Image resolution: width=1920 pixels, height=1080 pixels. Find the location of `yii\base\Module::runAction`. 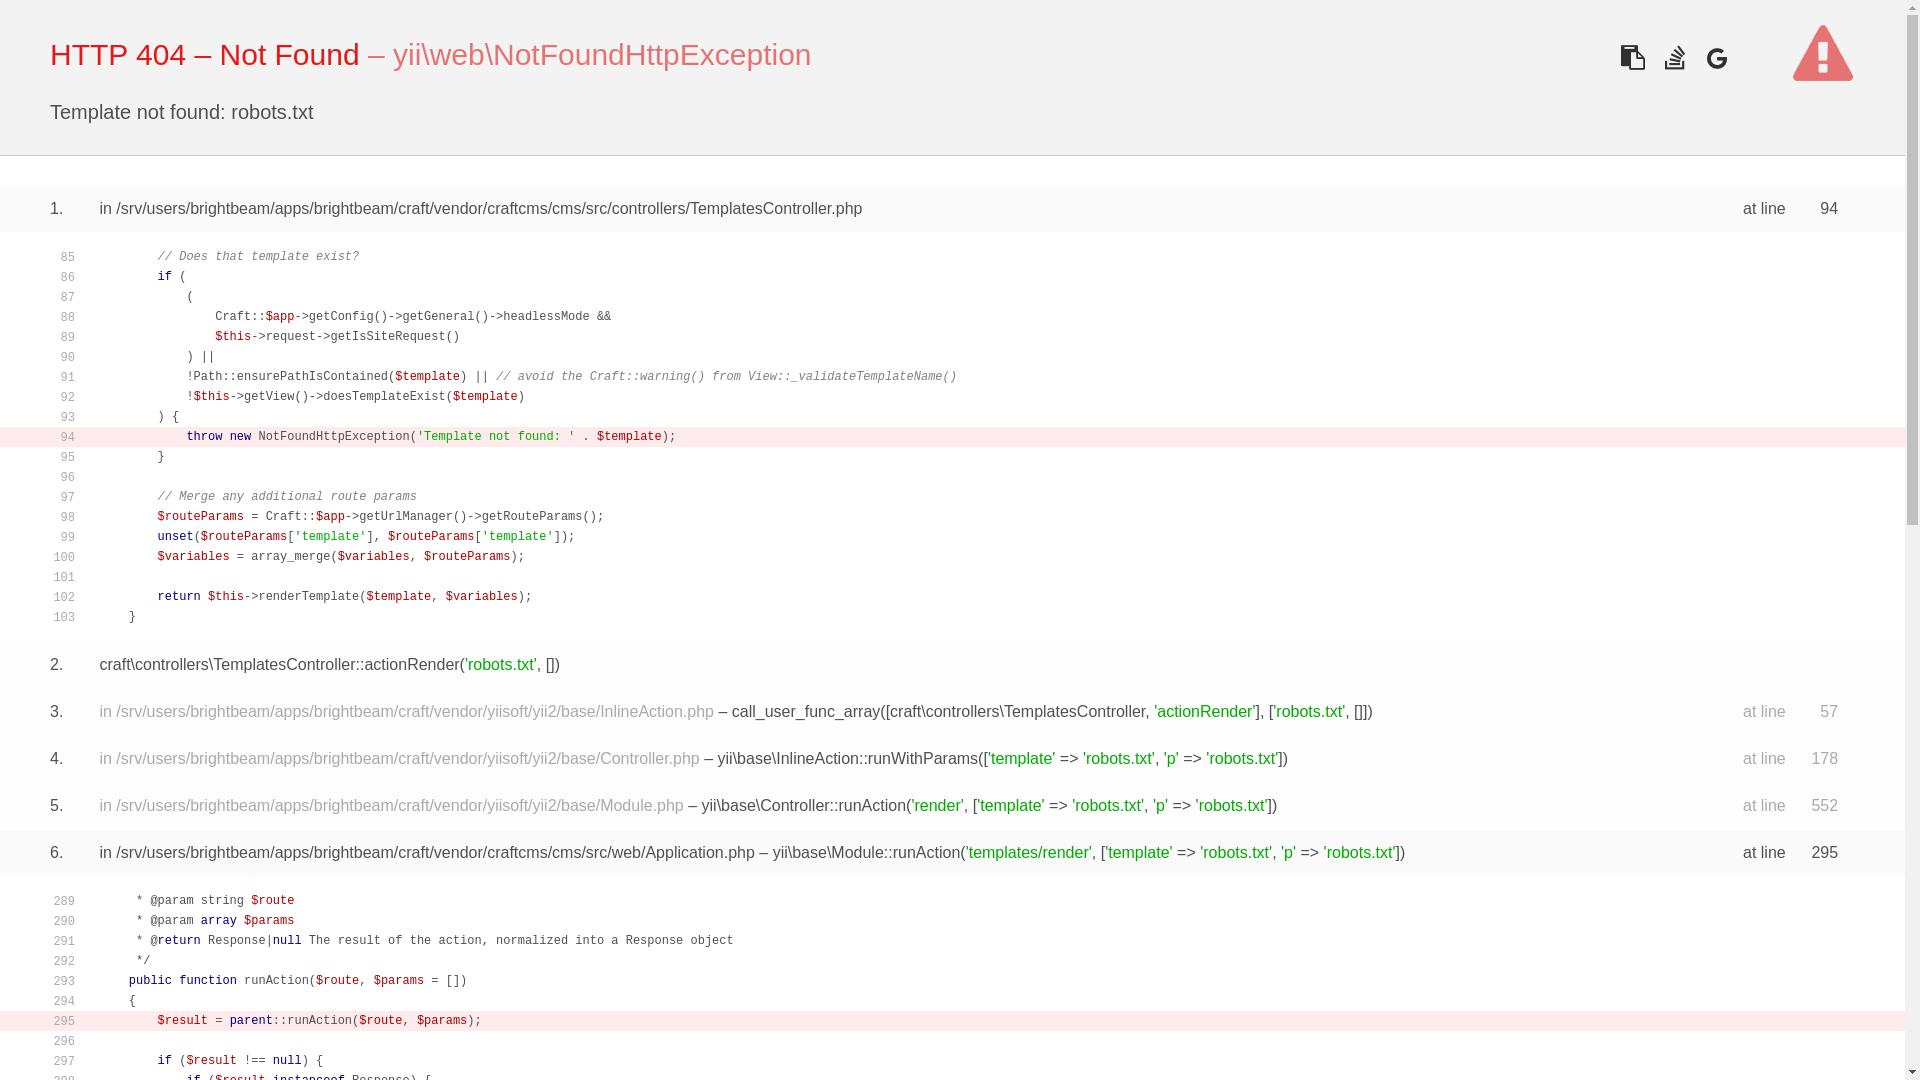

yii\base\Module::runAction is located at coordinates (867, 852).